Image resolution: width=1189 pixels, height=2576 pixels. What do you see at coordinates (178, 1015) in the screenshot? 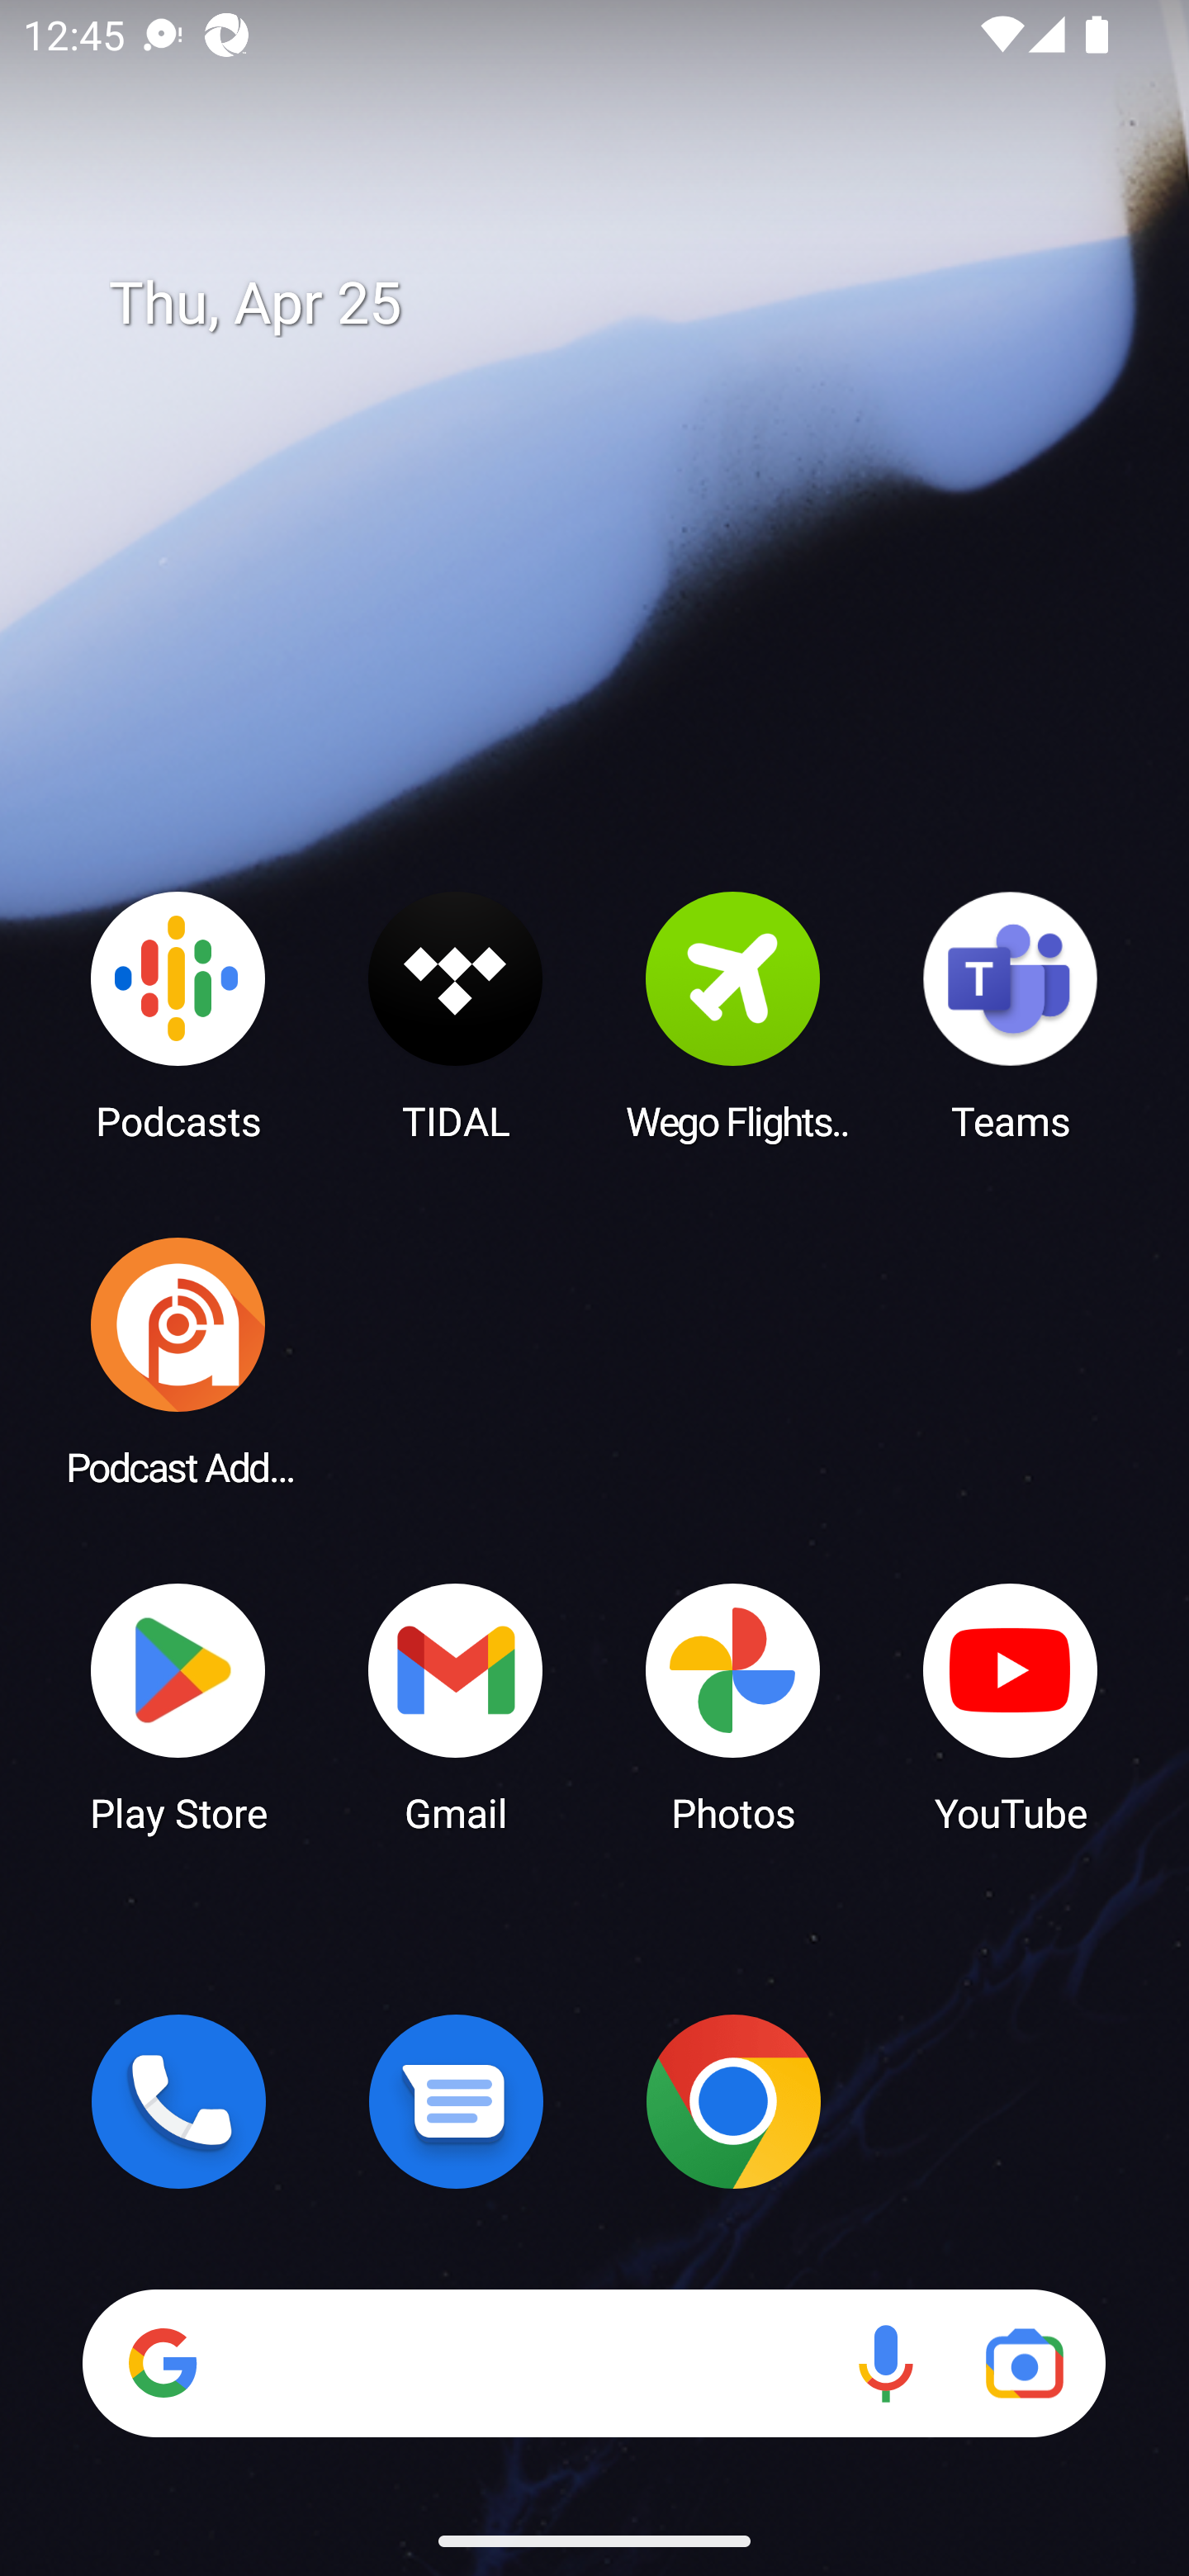
I see `Podcasts` at bounding box center [178, 1015].